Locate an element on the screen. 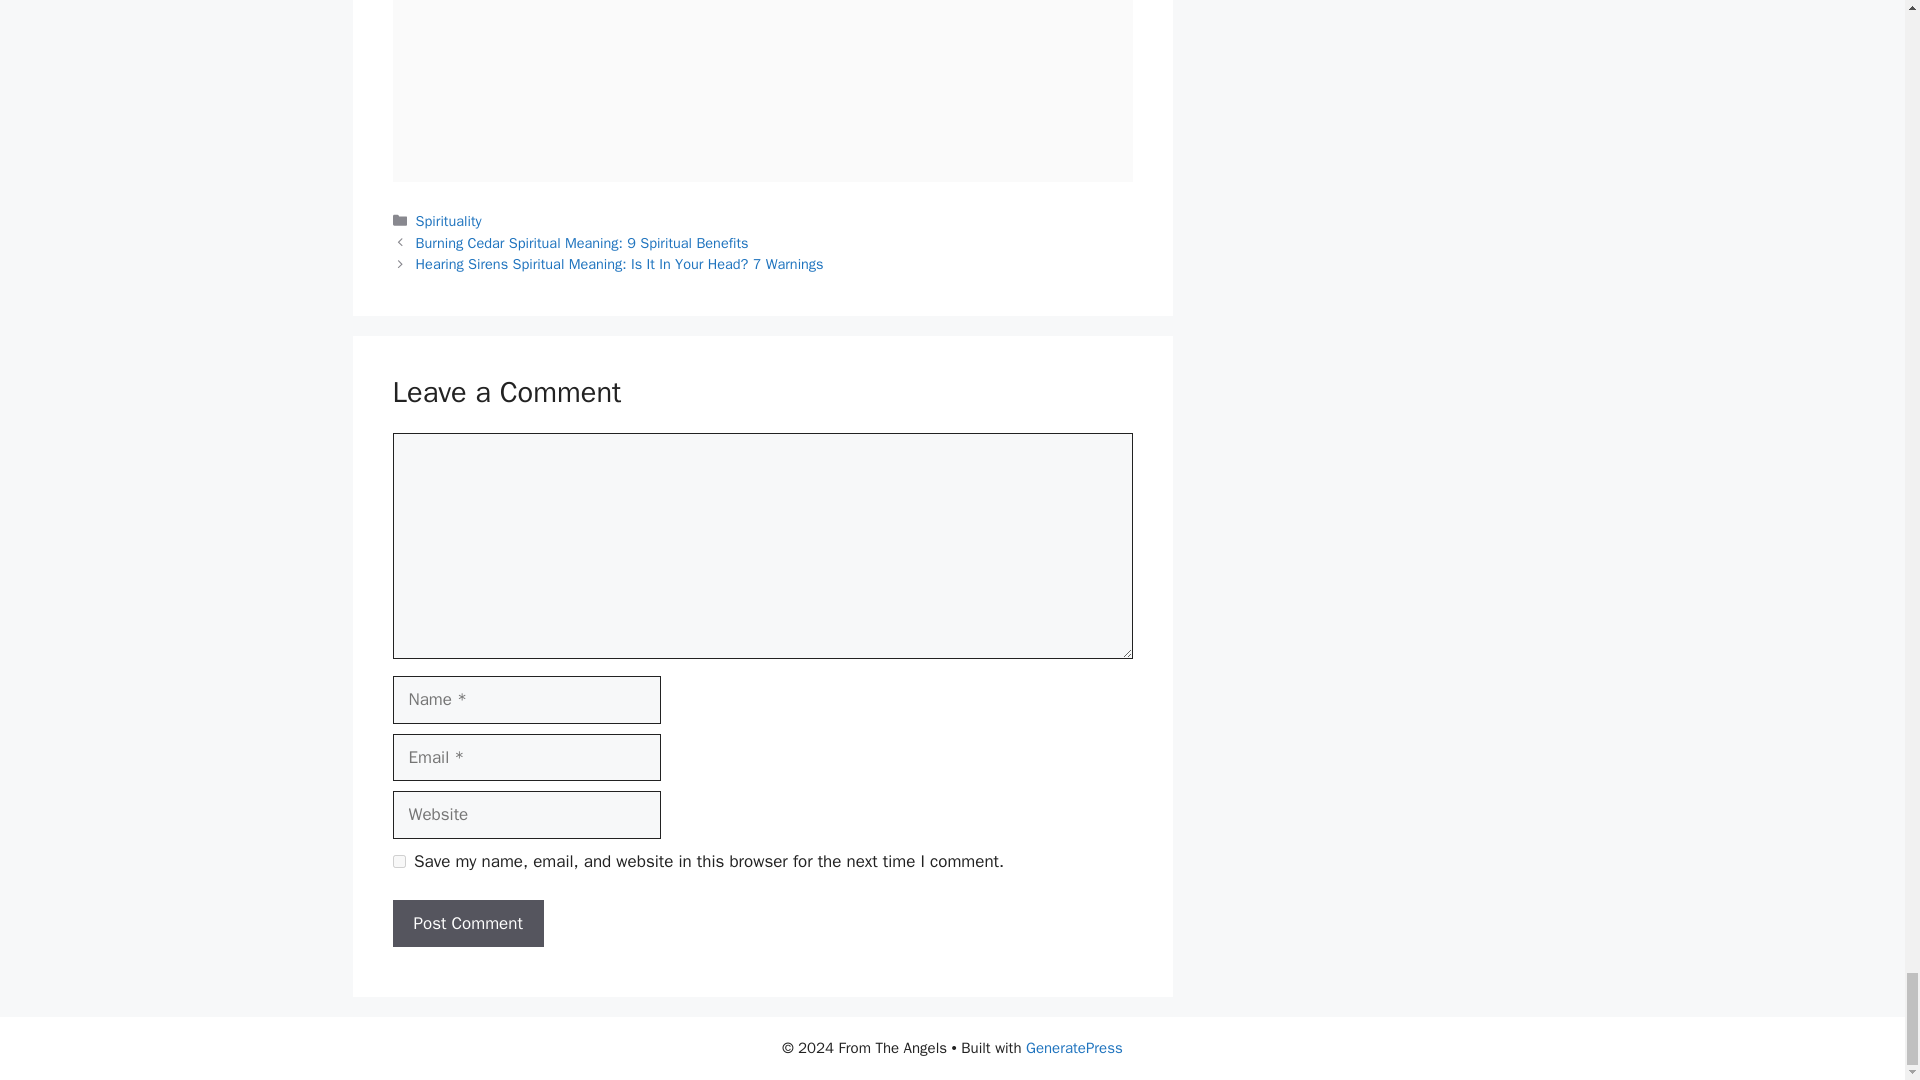 This screenshot has width=1920, height=1080. Burning Cedar Spiritual Meaning: 9 Spiritual Benefits is located at coordinates (582, 242).